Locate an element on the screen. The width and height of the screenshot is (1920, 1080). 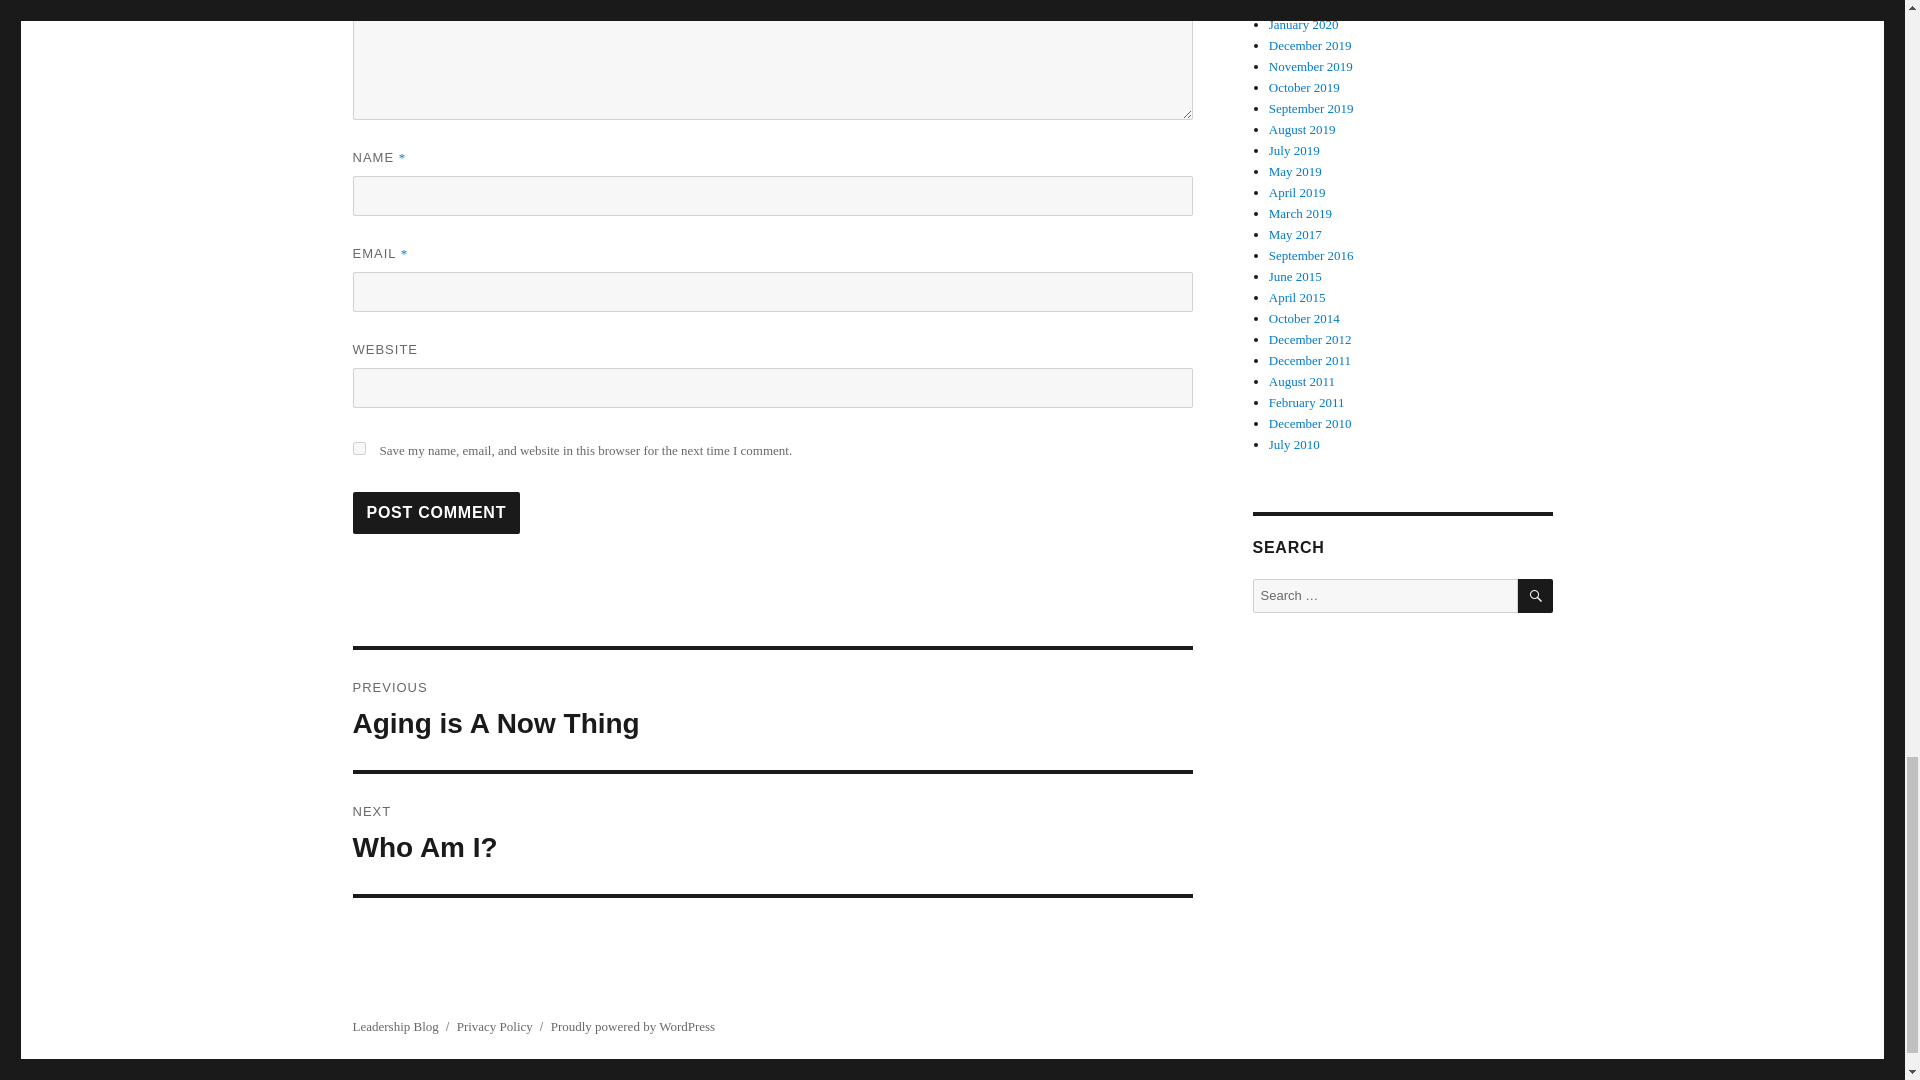
Post Comment is located at coordinates (436, 512).